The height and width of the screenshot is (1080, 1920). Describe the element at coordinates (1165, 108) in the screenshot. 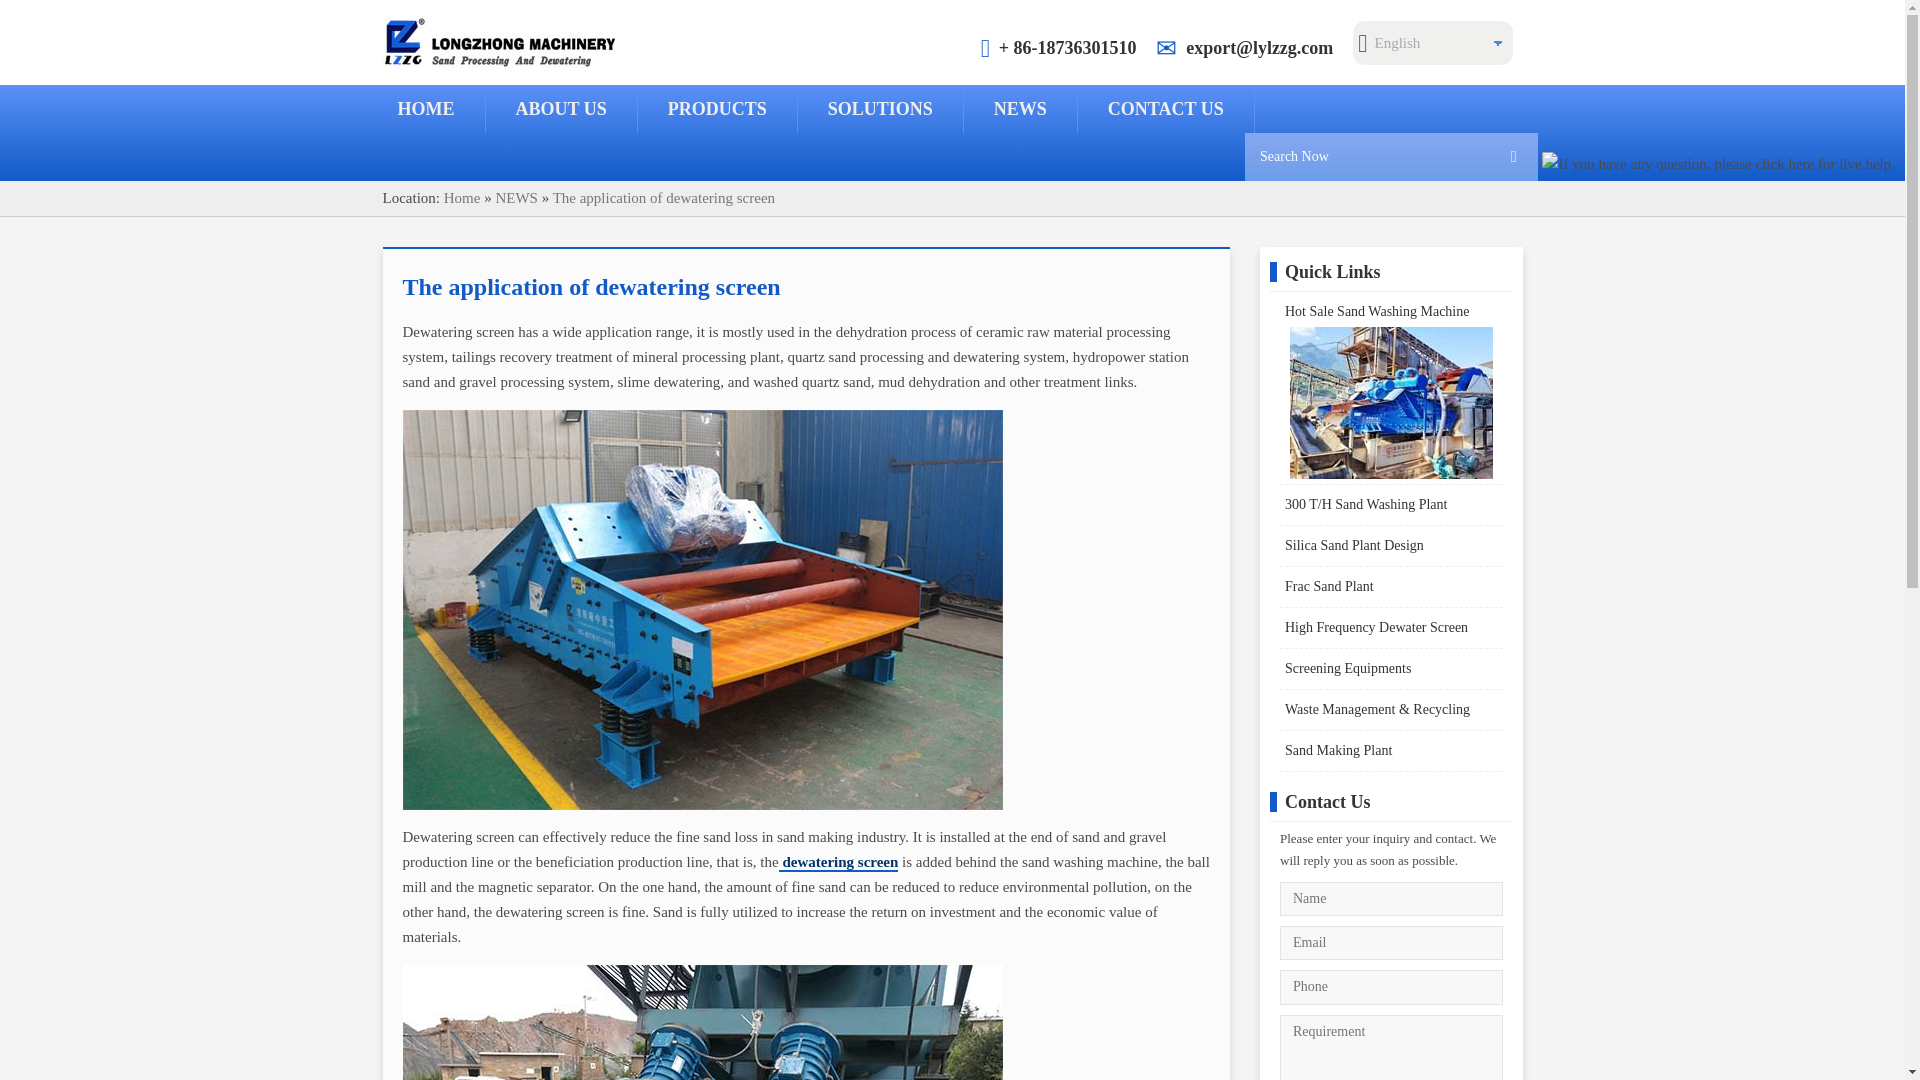

I see `CONTACT US` at that location.